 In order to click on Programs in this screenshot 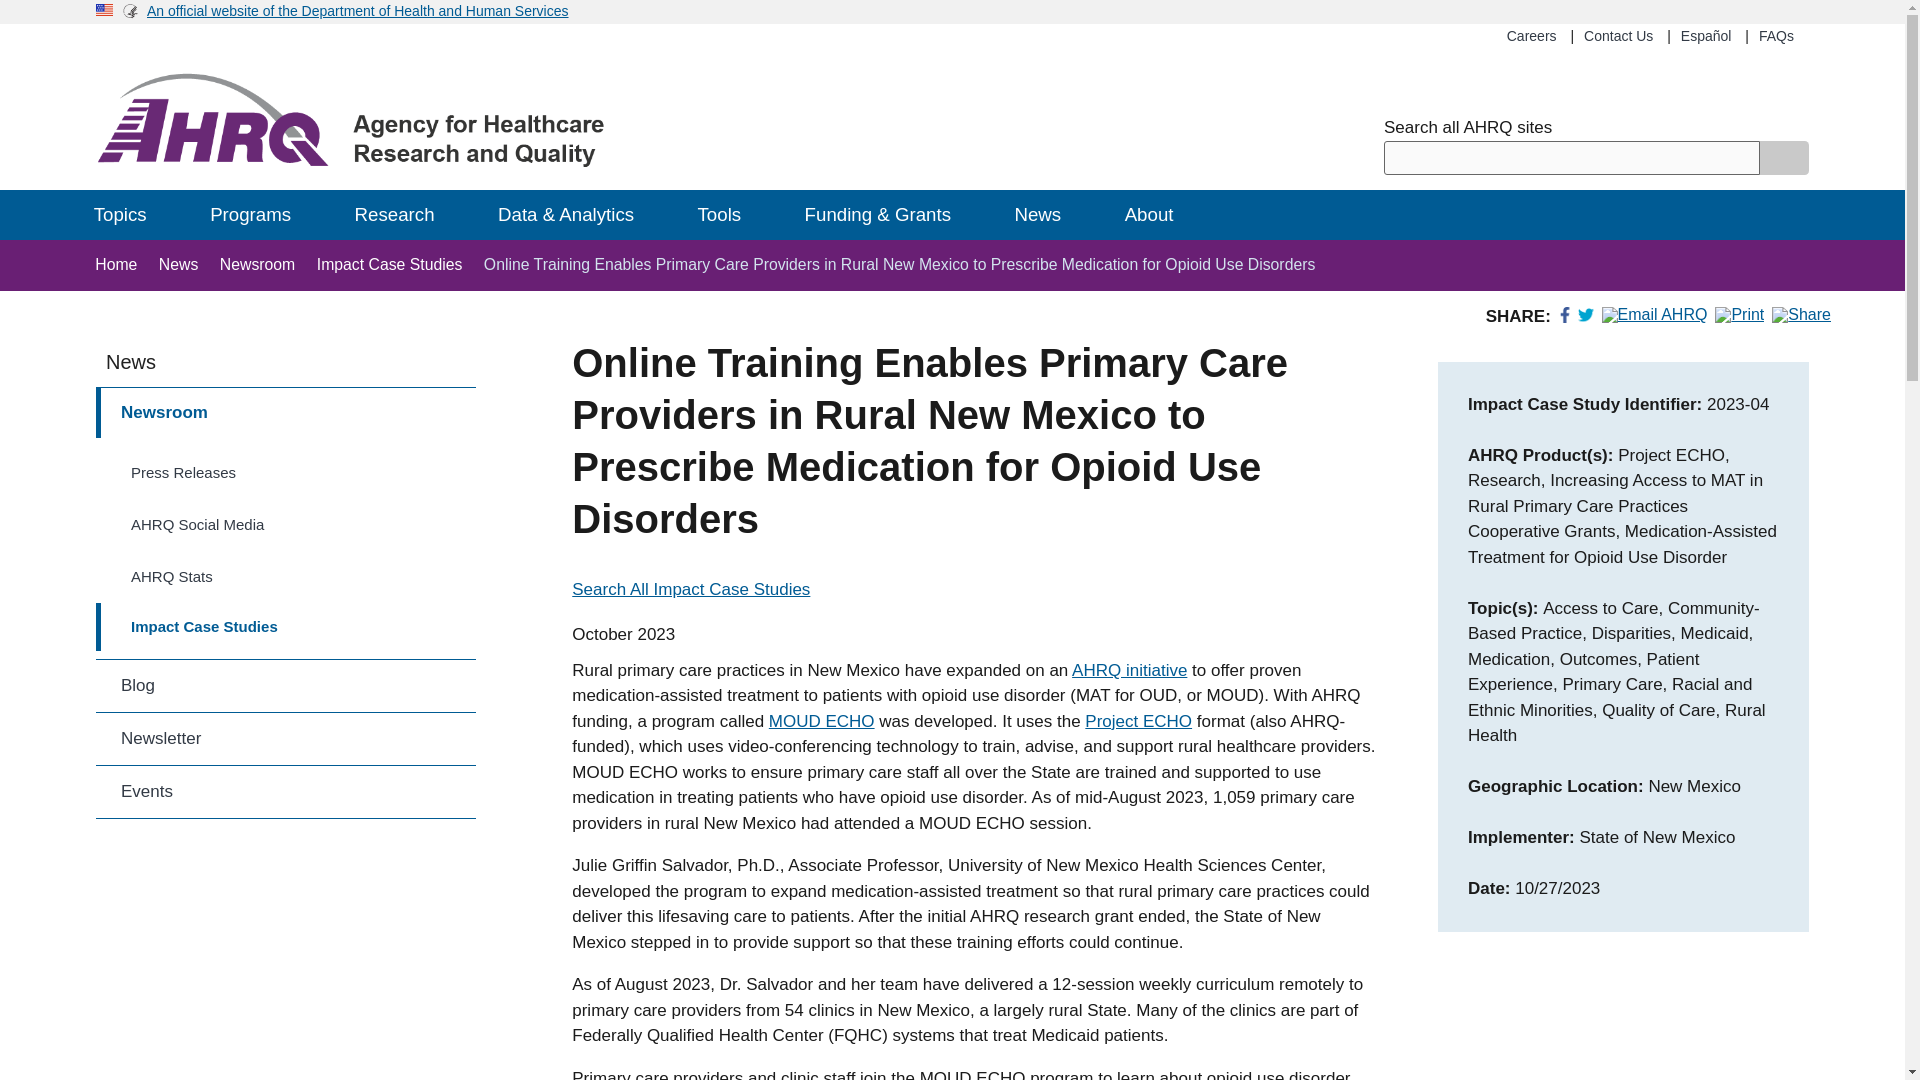, I will do `click(262, 214)`.